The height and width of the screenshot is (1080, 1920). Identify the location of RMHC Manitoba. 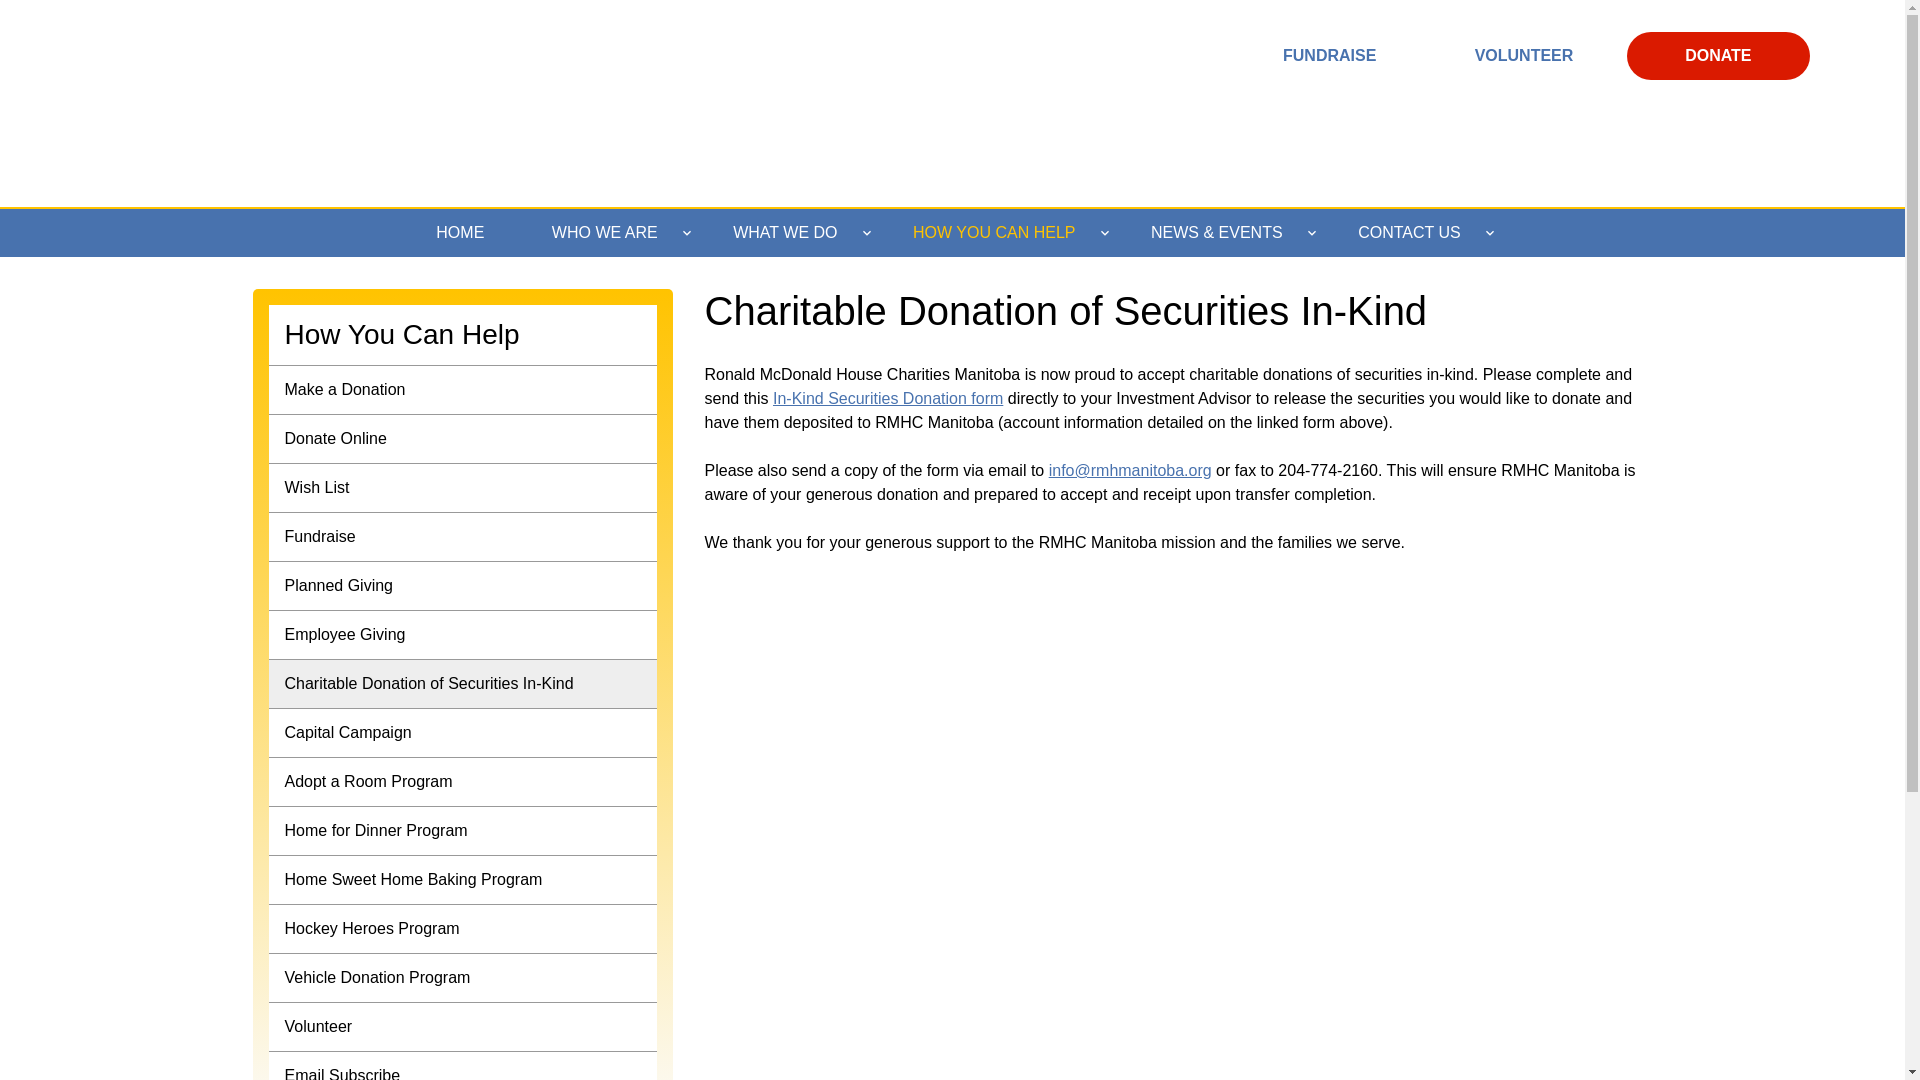
(956, 24).